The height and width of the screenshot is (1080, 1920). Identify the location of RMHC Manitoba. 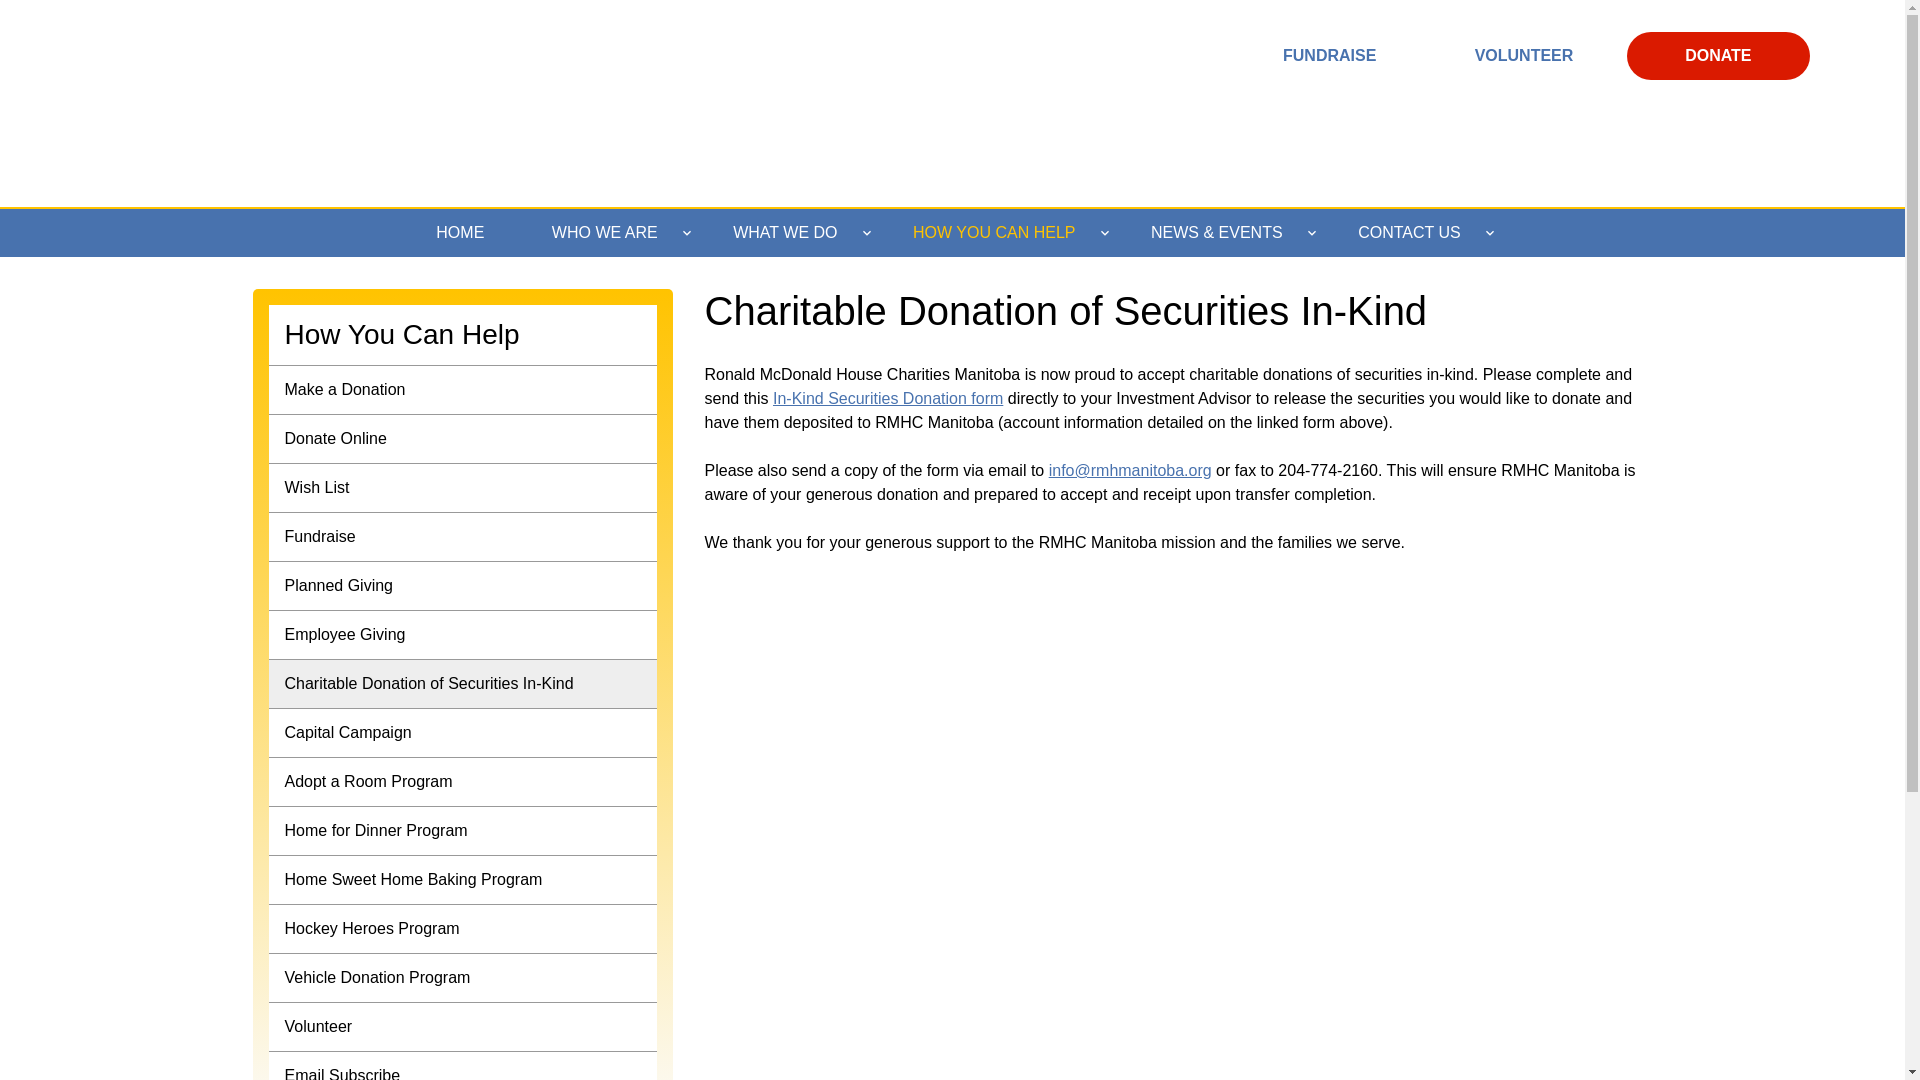
(956, 24).